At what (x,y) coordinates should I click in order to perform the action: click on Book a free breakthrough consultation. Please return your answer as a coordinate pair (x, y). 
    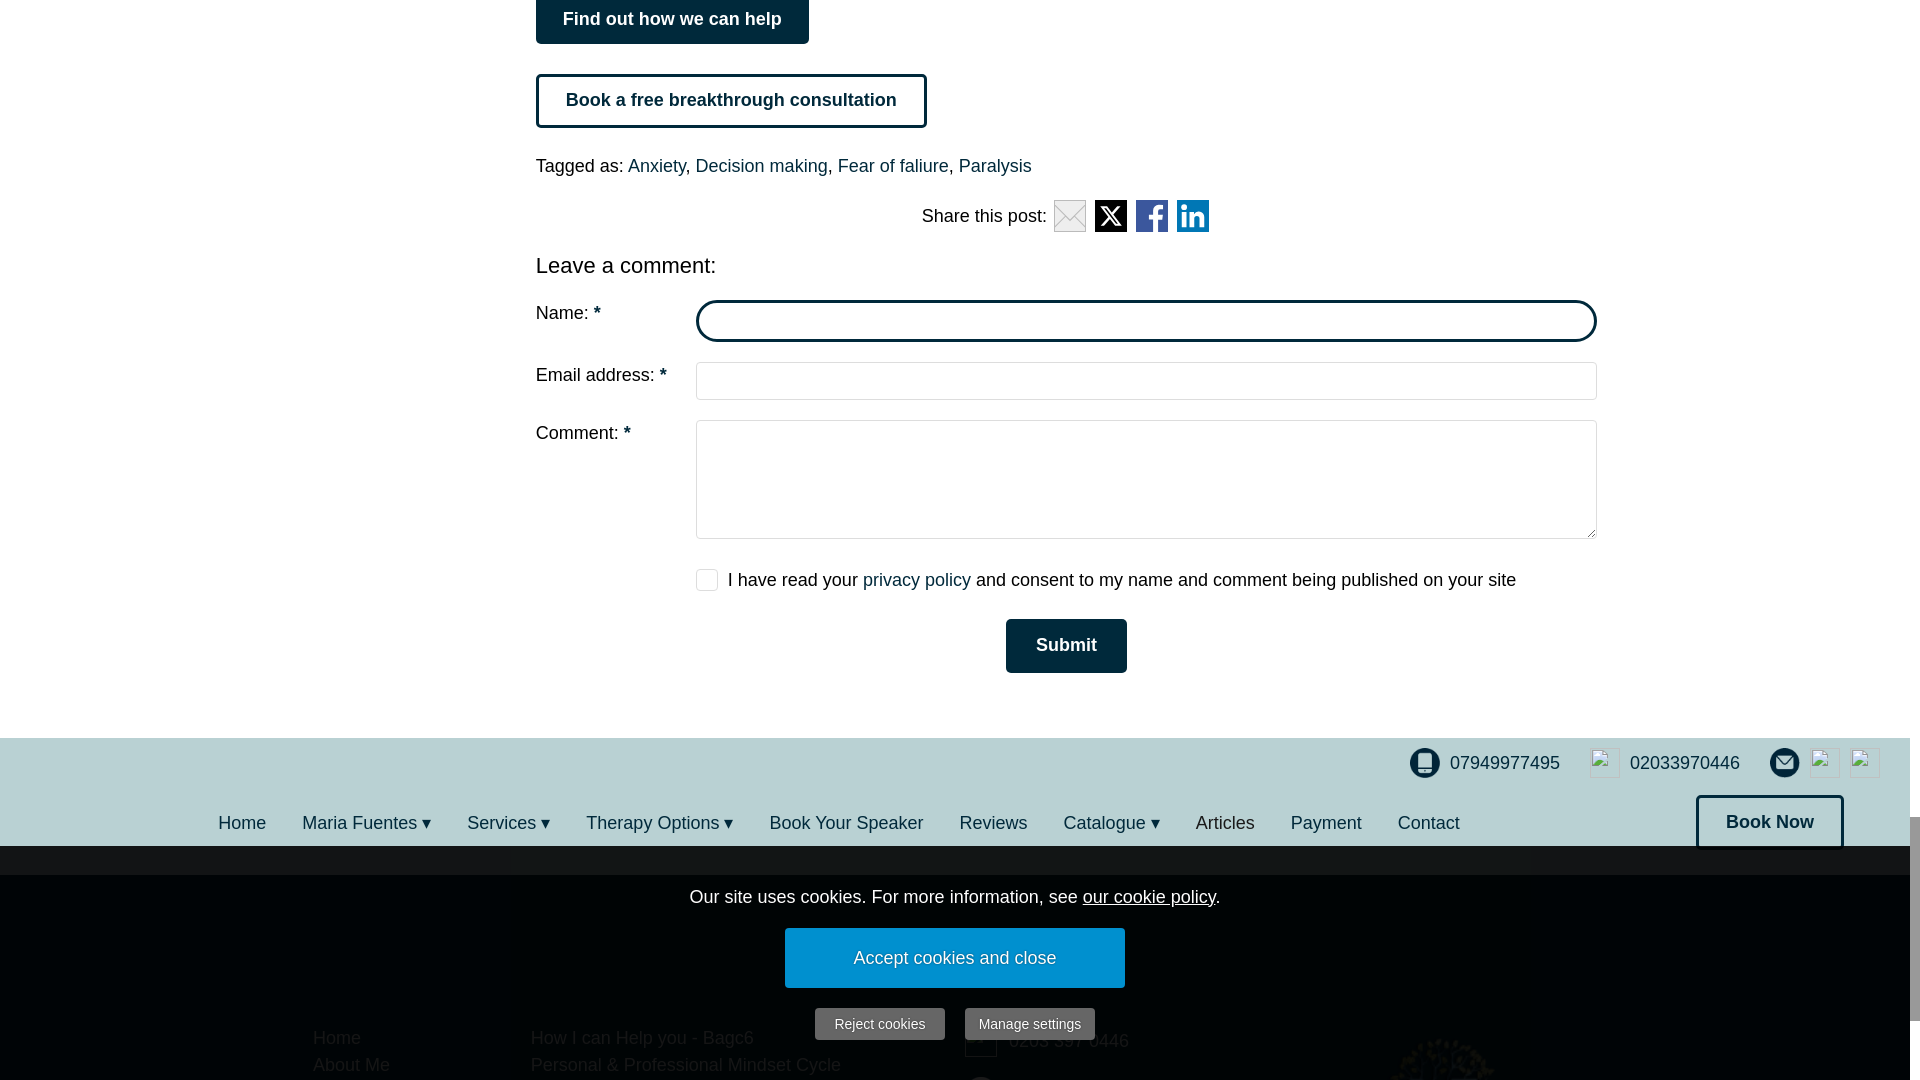
    Looking at the image, I should click on (731, 101).